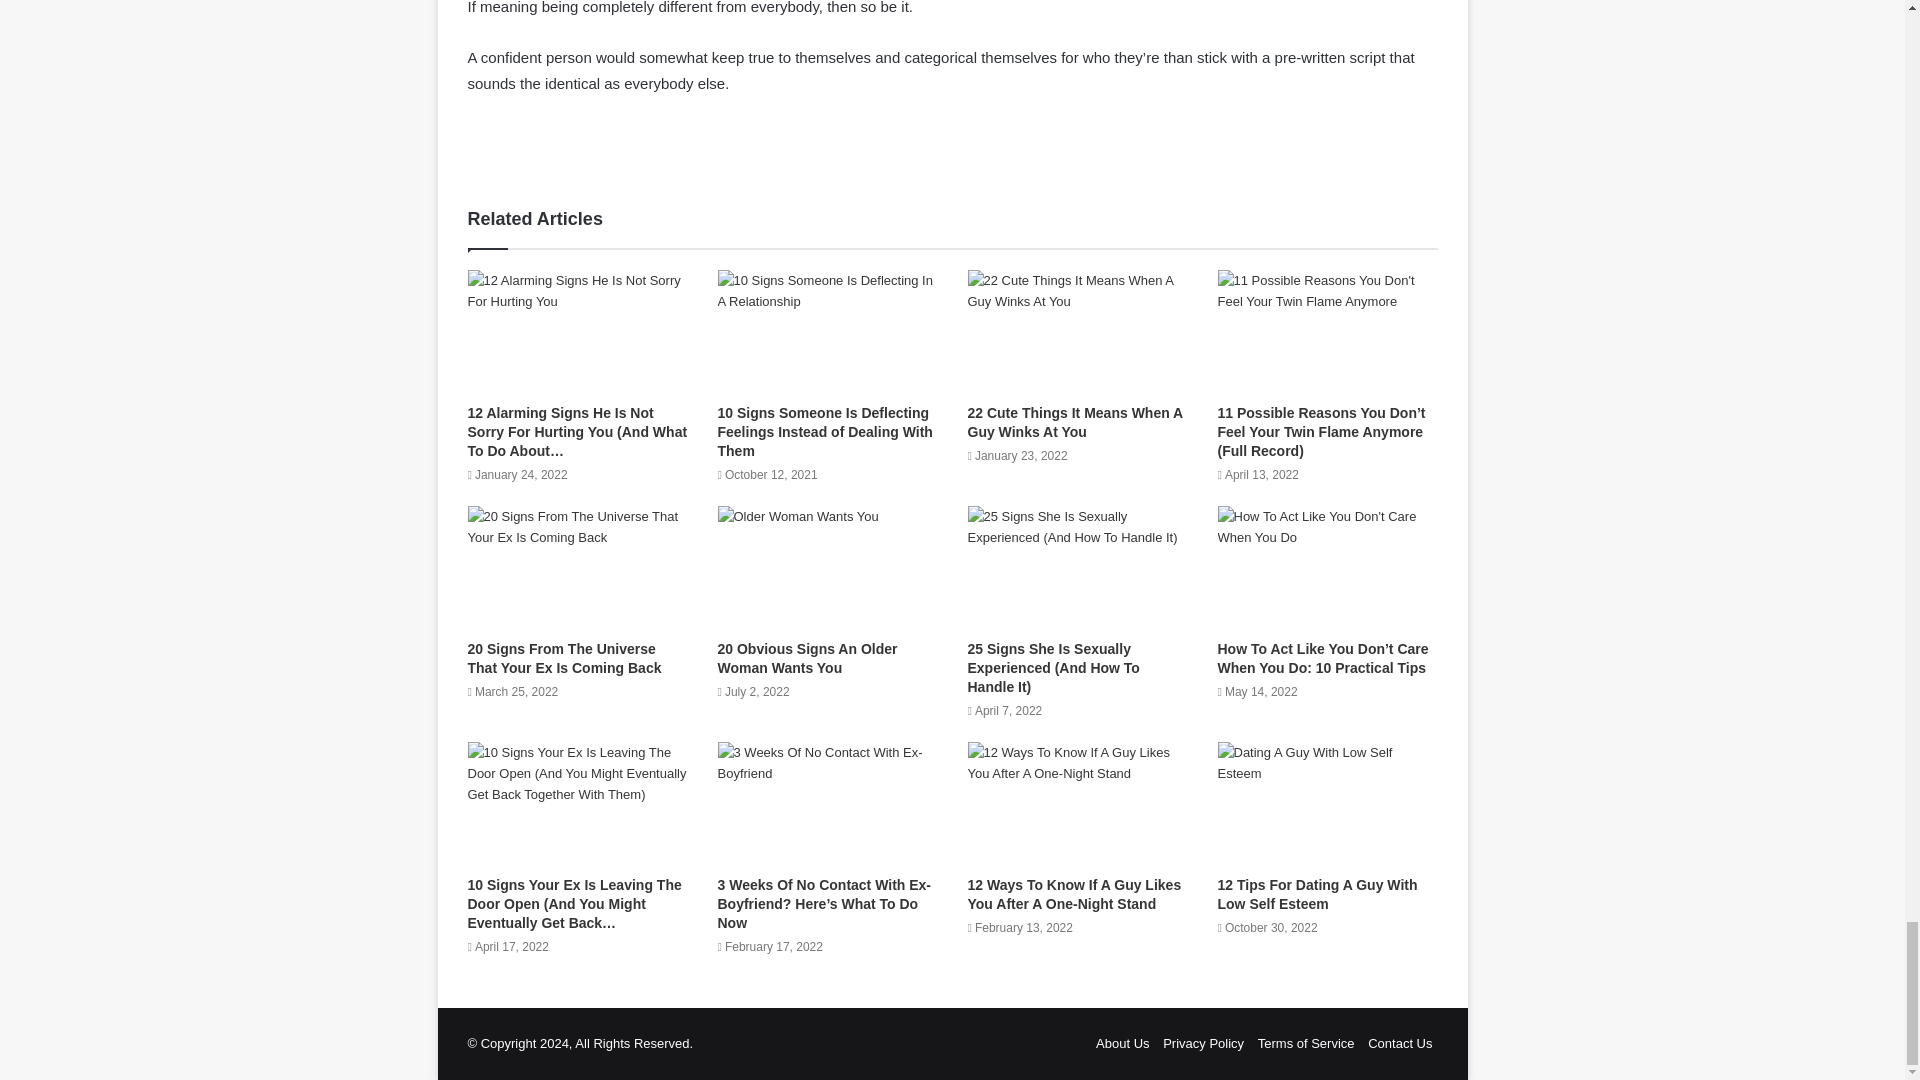 The height and width of the screenshot is (1080, 1920). What do you see at coordinates (1074, 422) in the screenshot?
I see `22 Cute Things It Means When A Guy Winks At You` at bounding box center [1074, 422].